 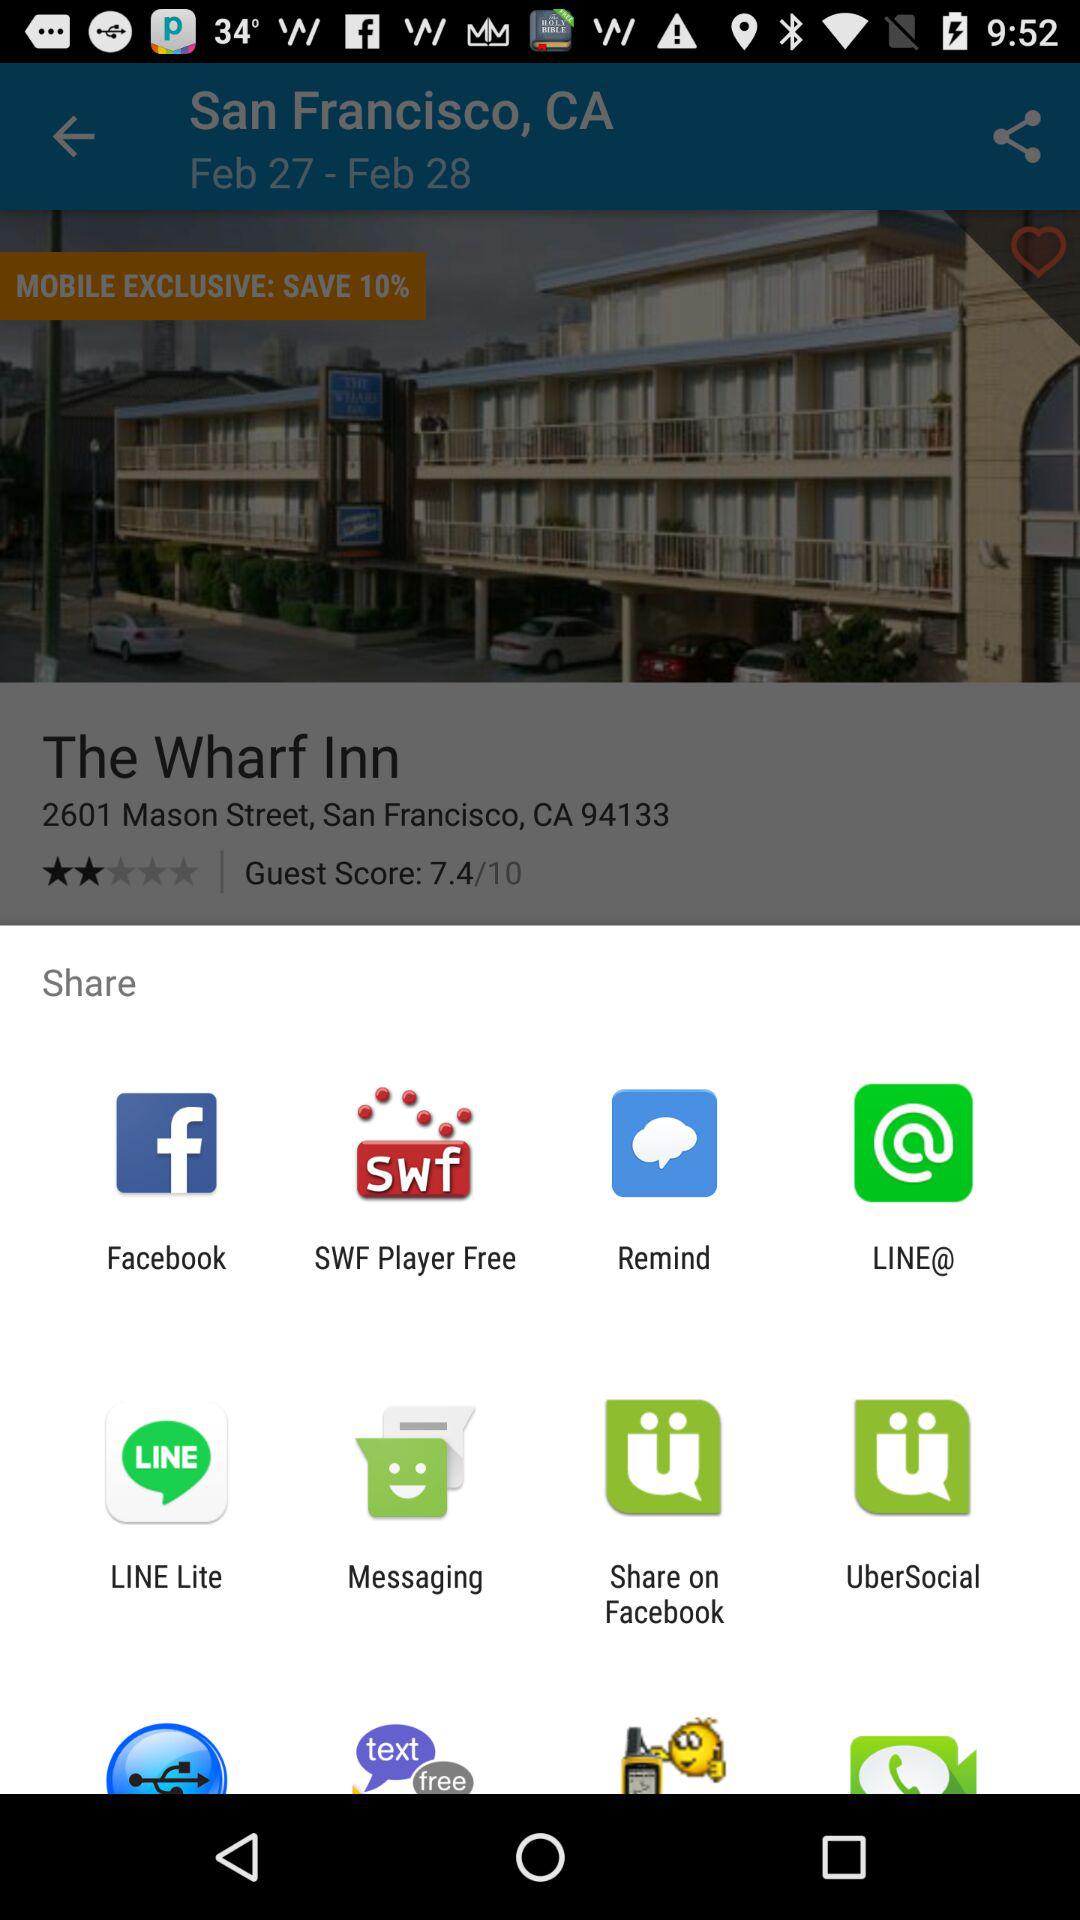 I want to click on scroll until the messaging icon, so click(x=415, y=1593).